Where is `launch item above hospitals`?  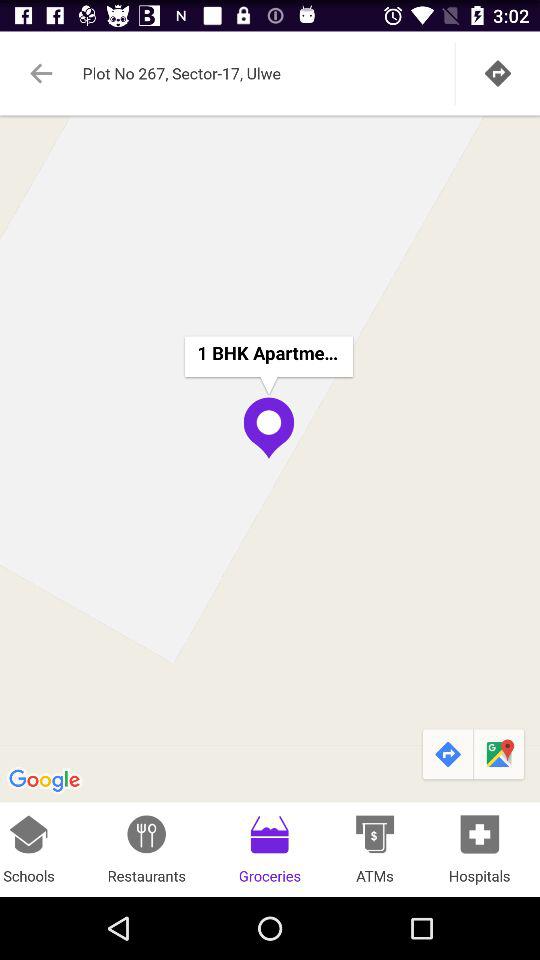
launch item above hospitals is located at coordinates (446, 754).